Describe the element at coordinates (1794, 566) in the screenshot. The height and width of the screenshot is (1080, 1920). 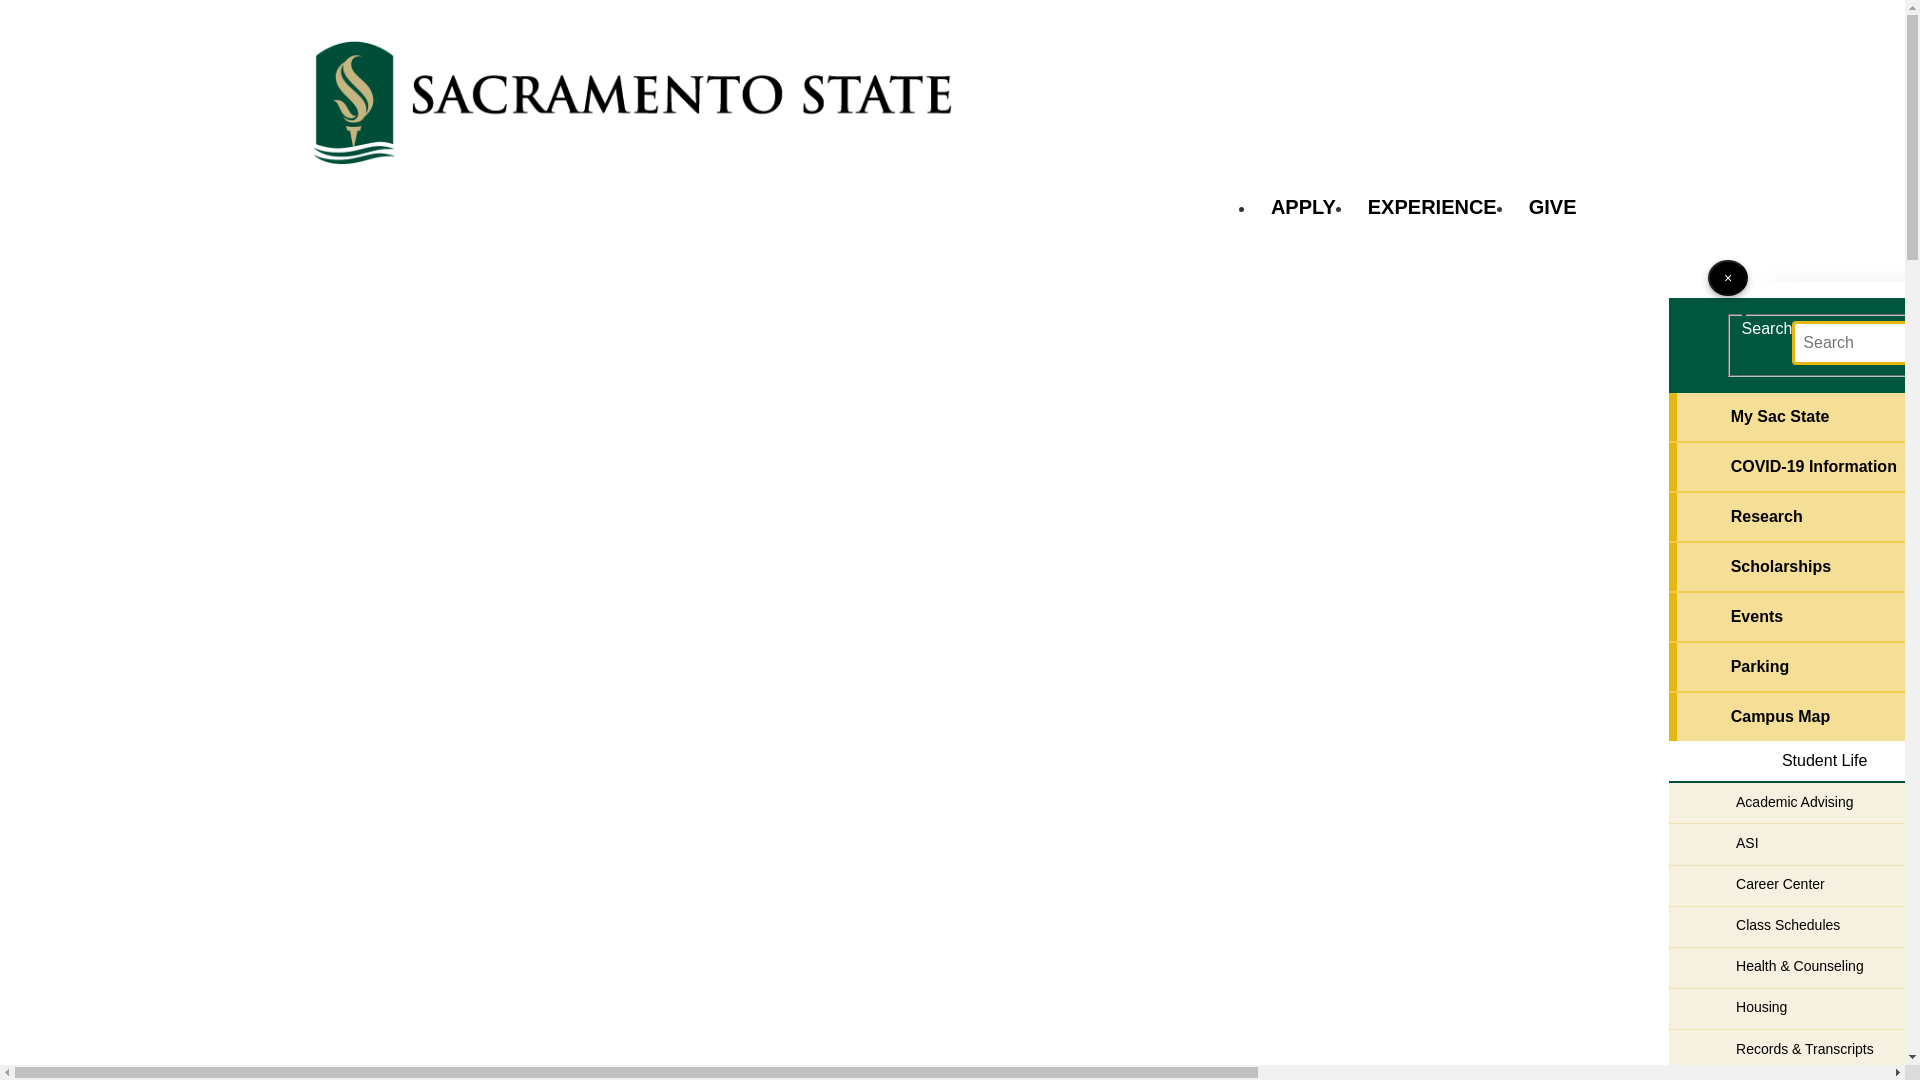
I see `Scholarships` at that location.